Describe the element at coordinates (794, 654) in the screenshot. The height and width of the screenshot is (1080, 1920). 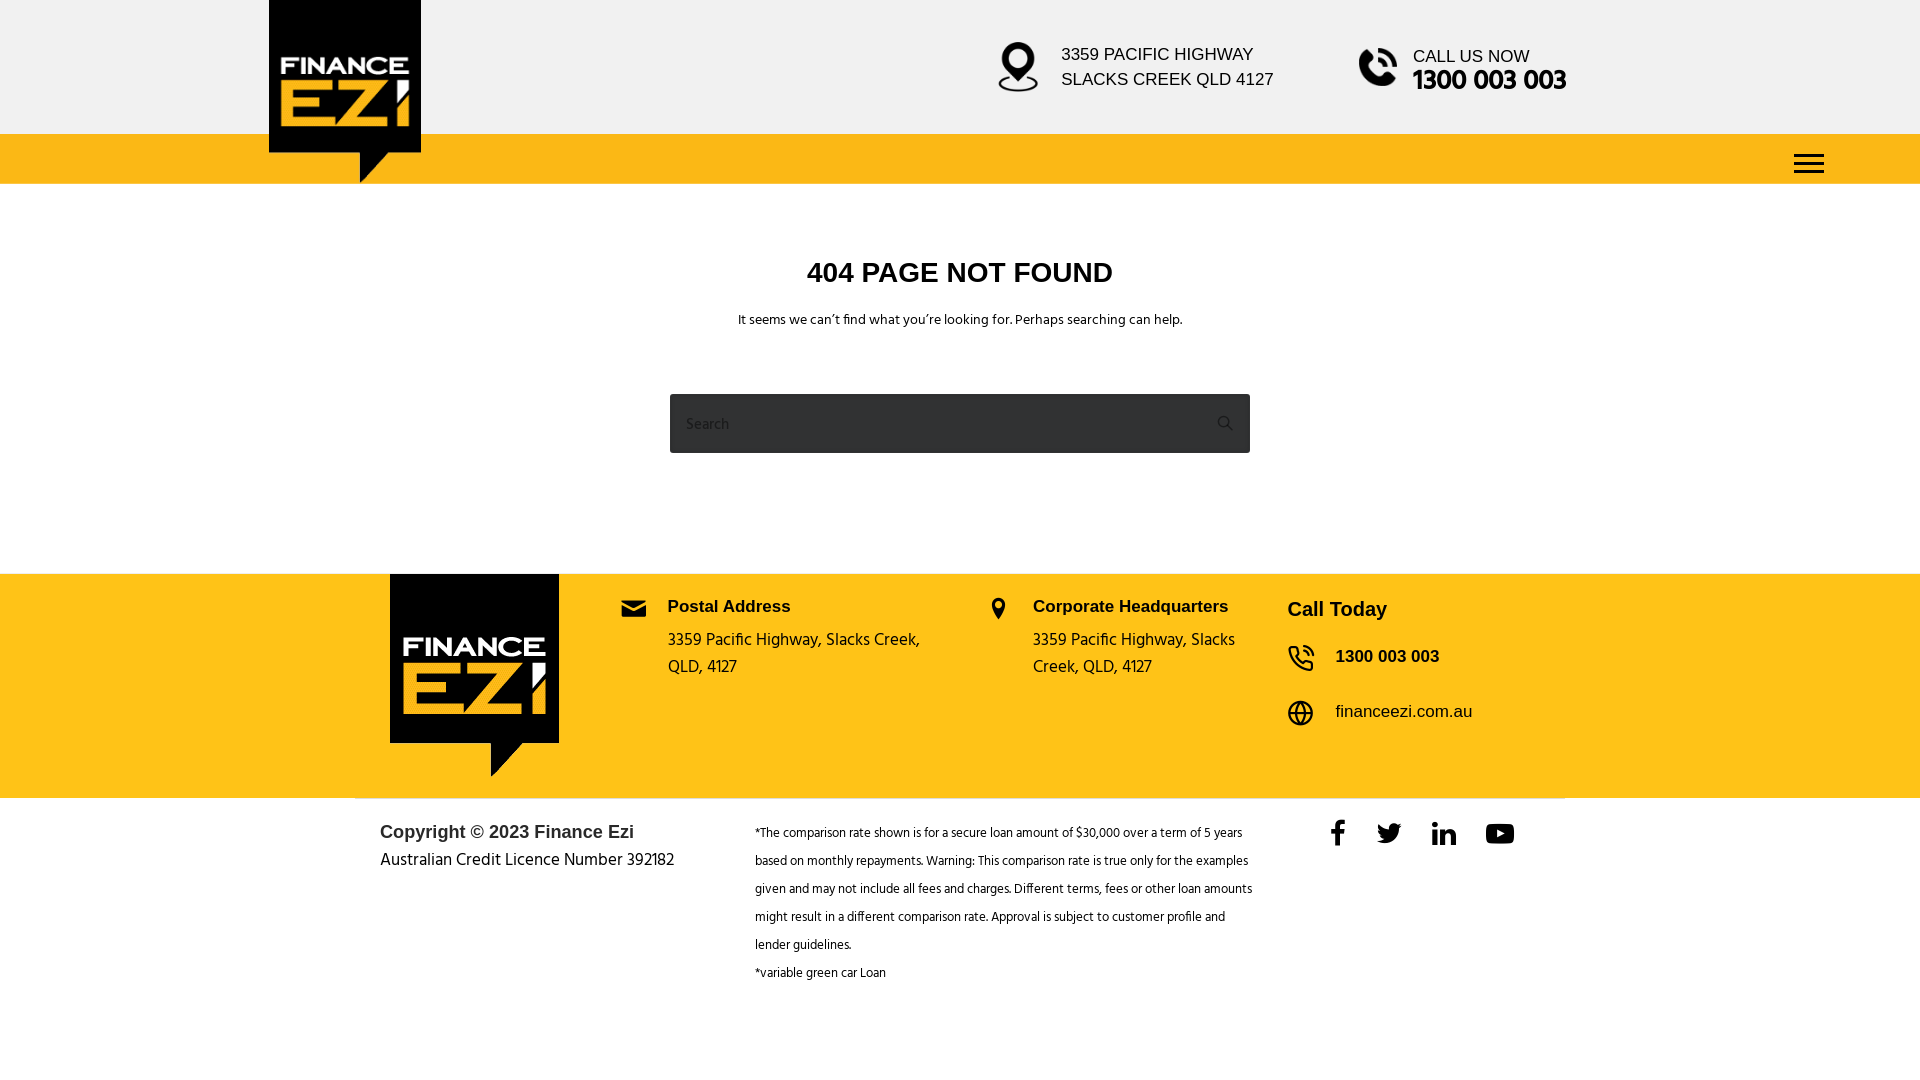
I see `3359 Pacific Highway, Slacks Creek, QLD, 4127` at that location.